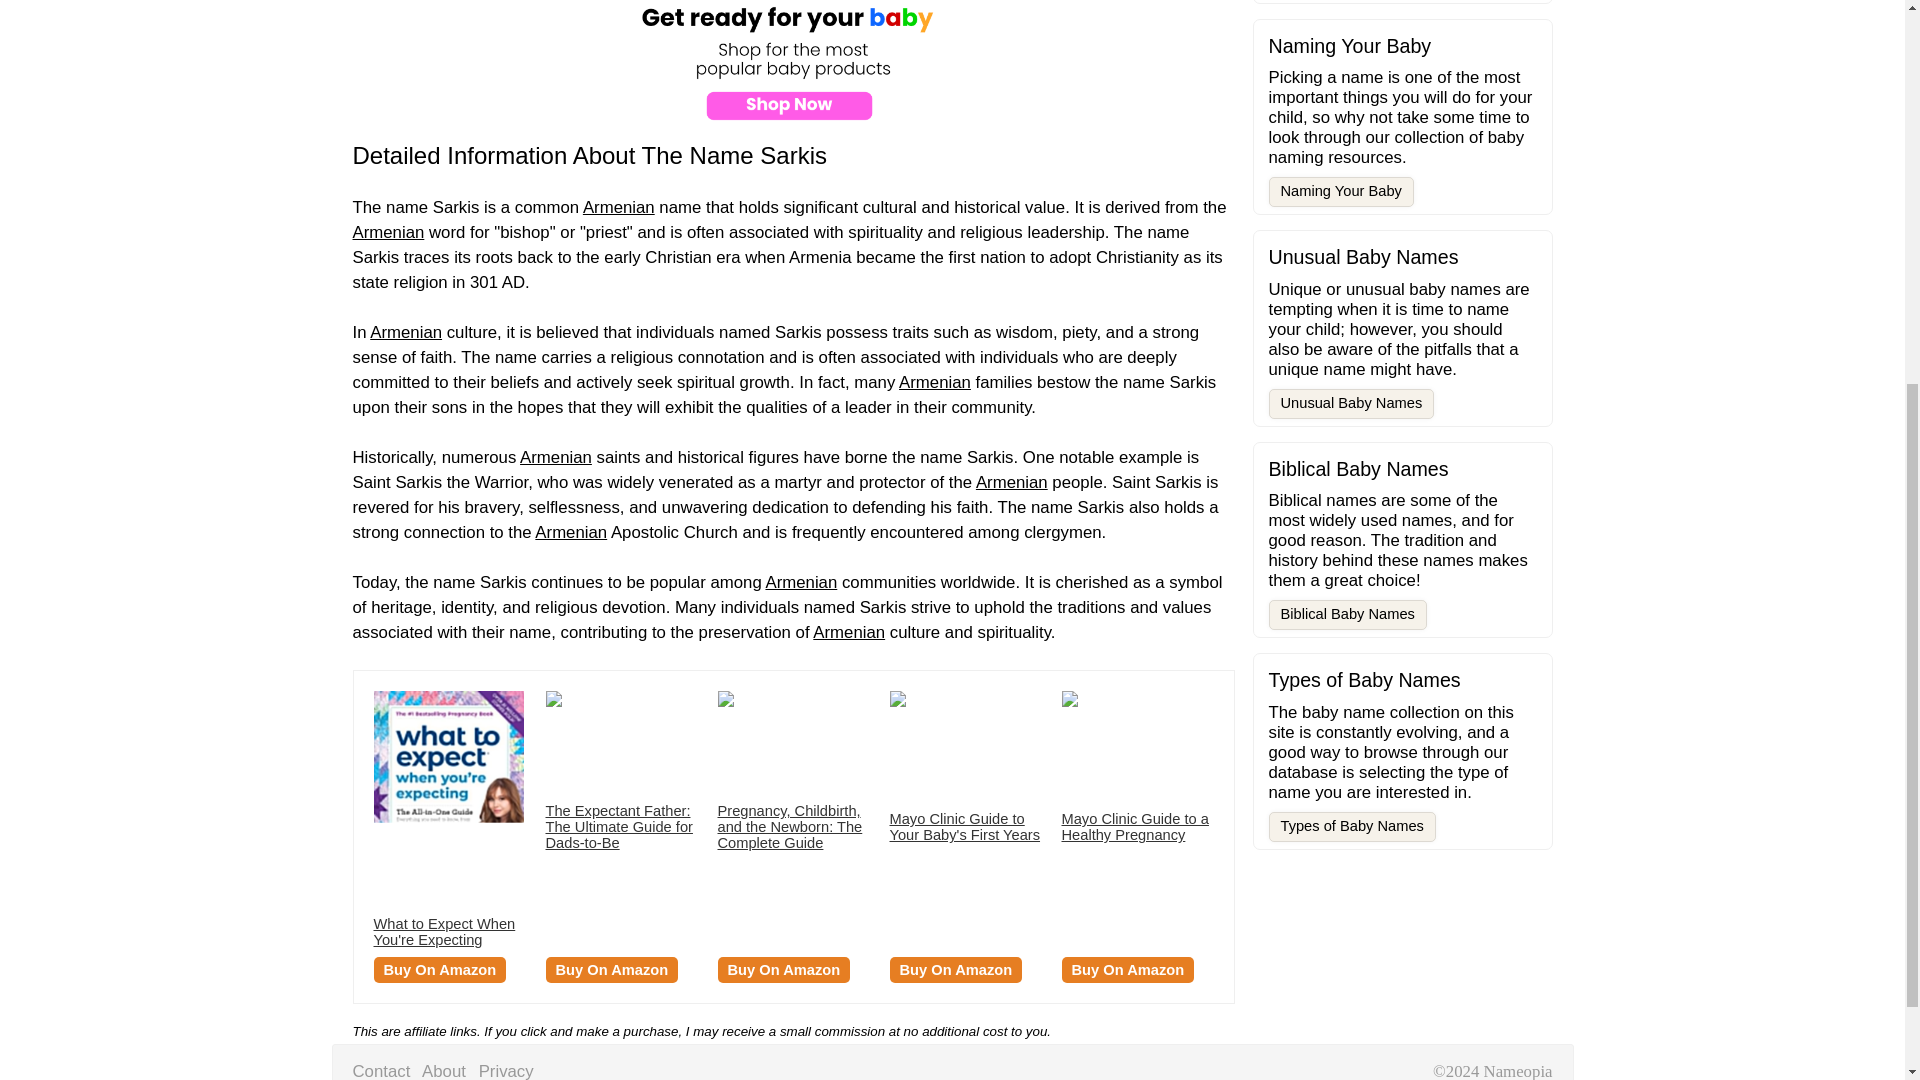 This screenshot has width=1920, height=1080. I want to click on Mayo Clinic Guide to Your Baby's First Years, so click(965, 827).